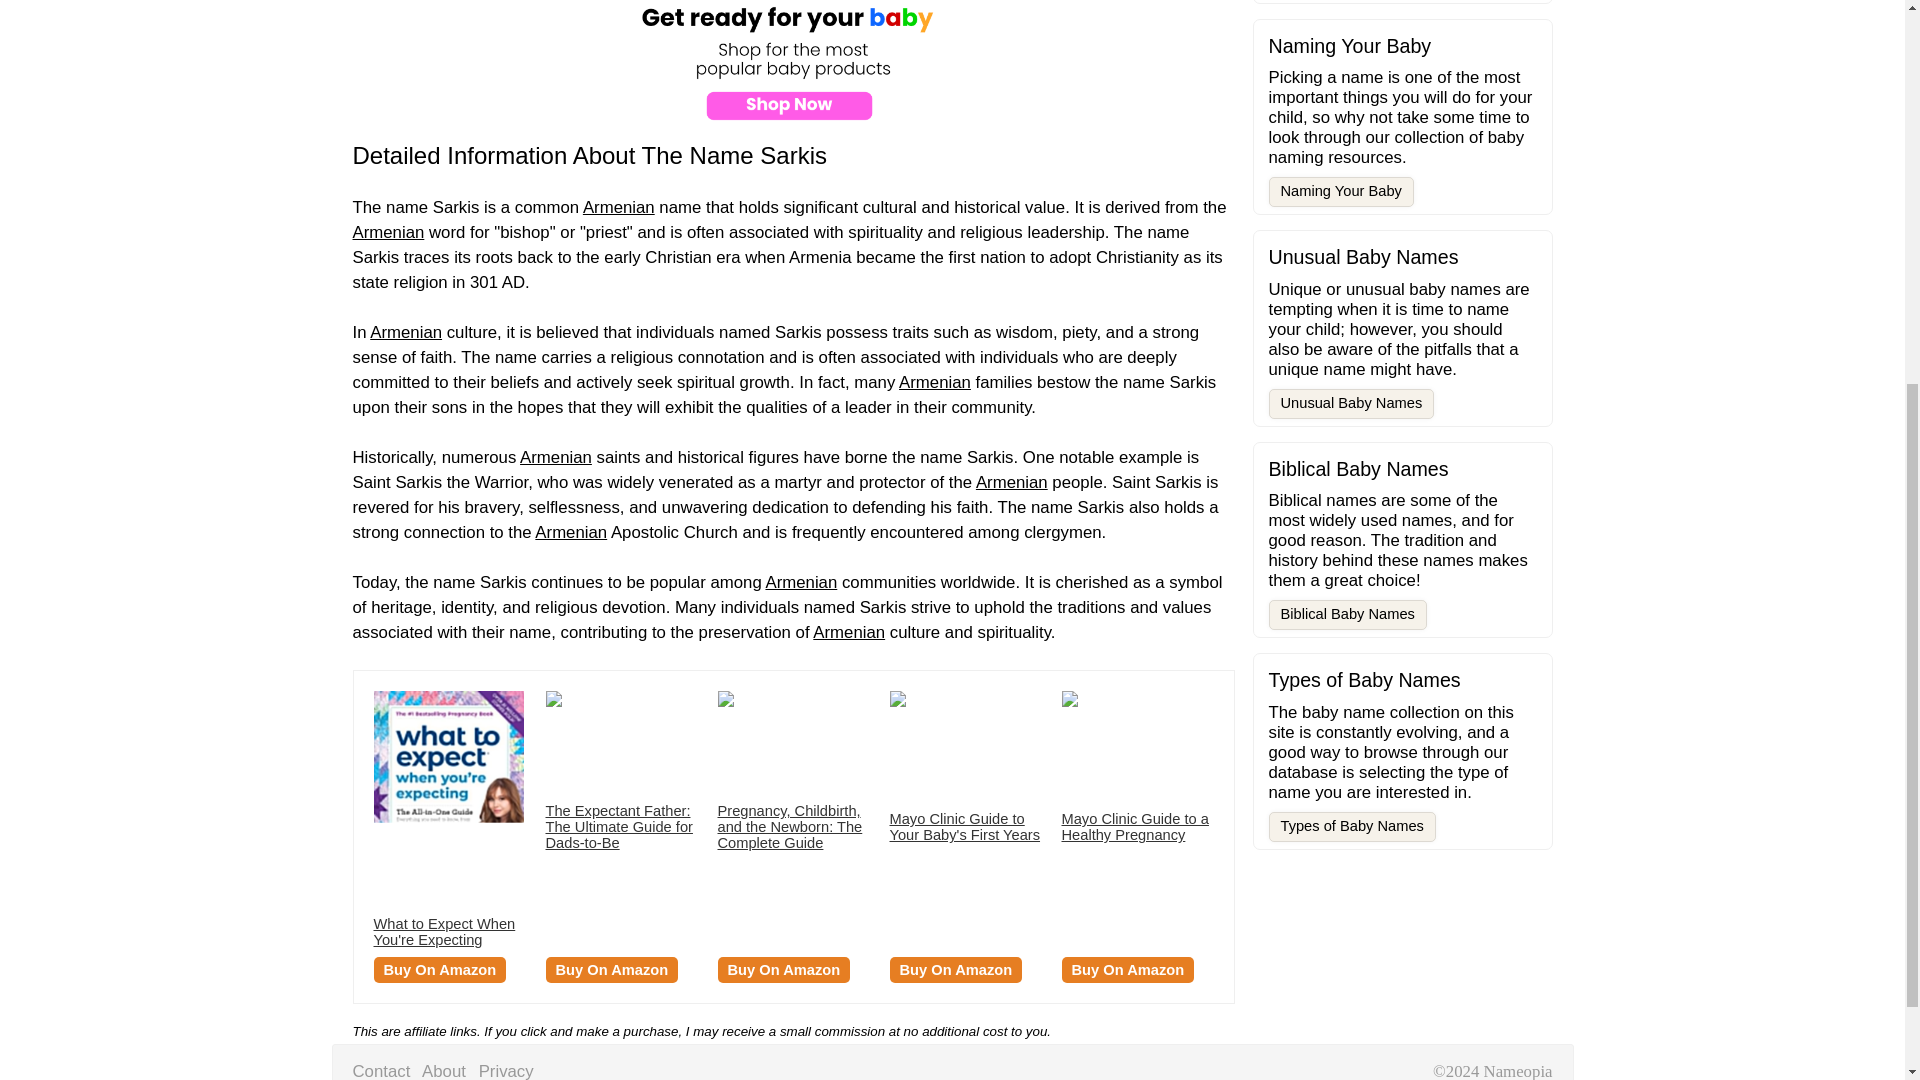 This screenshot has width=1920, height=1080. I want to click on Mayo Clinic Guide to Your Baby's First Years, so click(965, 827).